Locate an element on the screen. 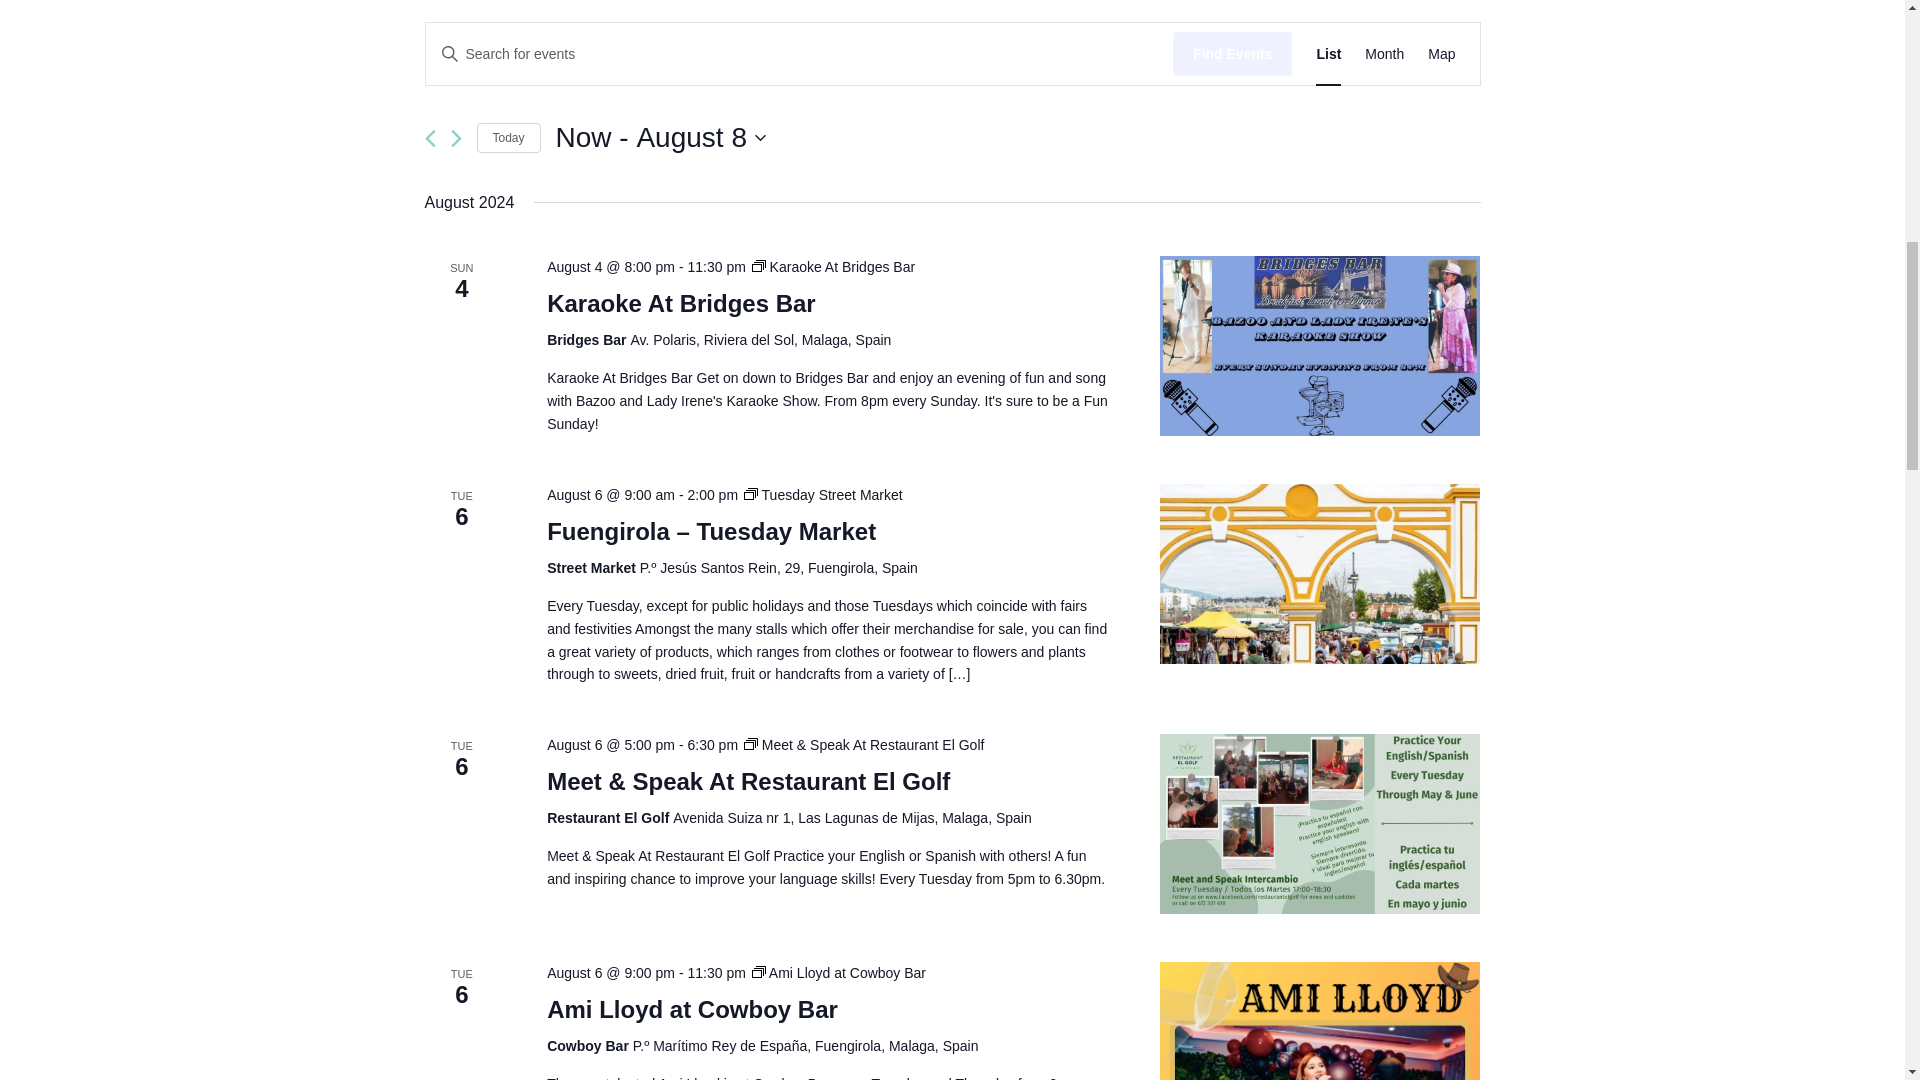 The height and width of the screenshot is (1080, 1920). Click to toggle datepicker is located at coordinates (508, 138).